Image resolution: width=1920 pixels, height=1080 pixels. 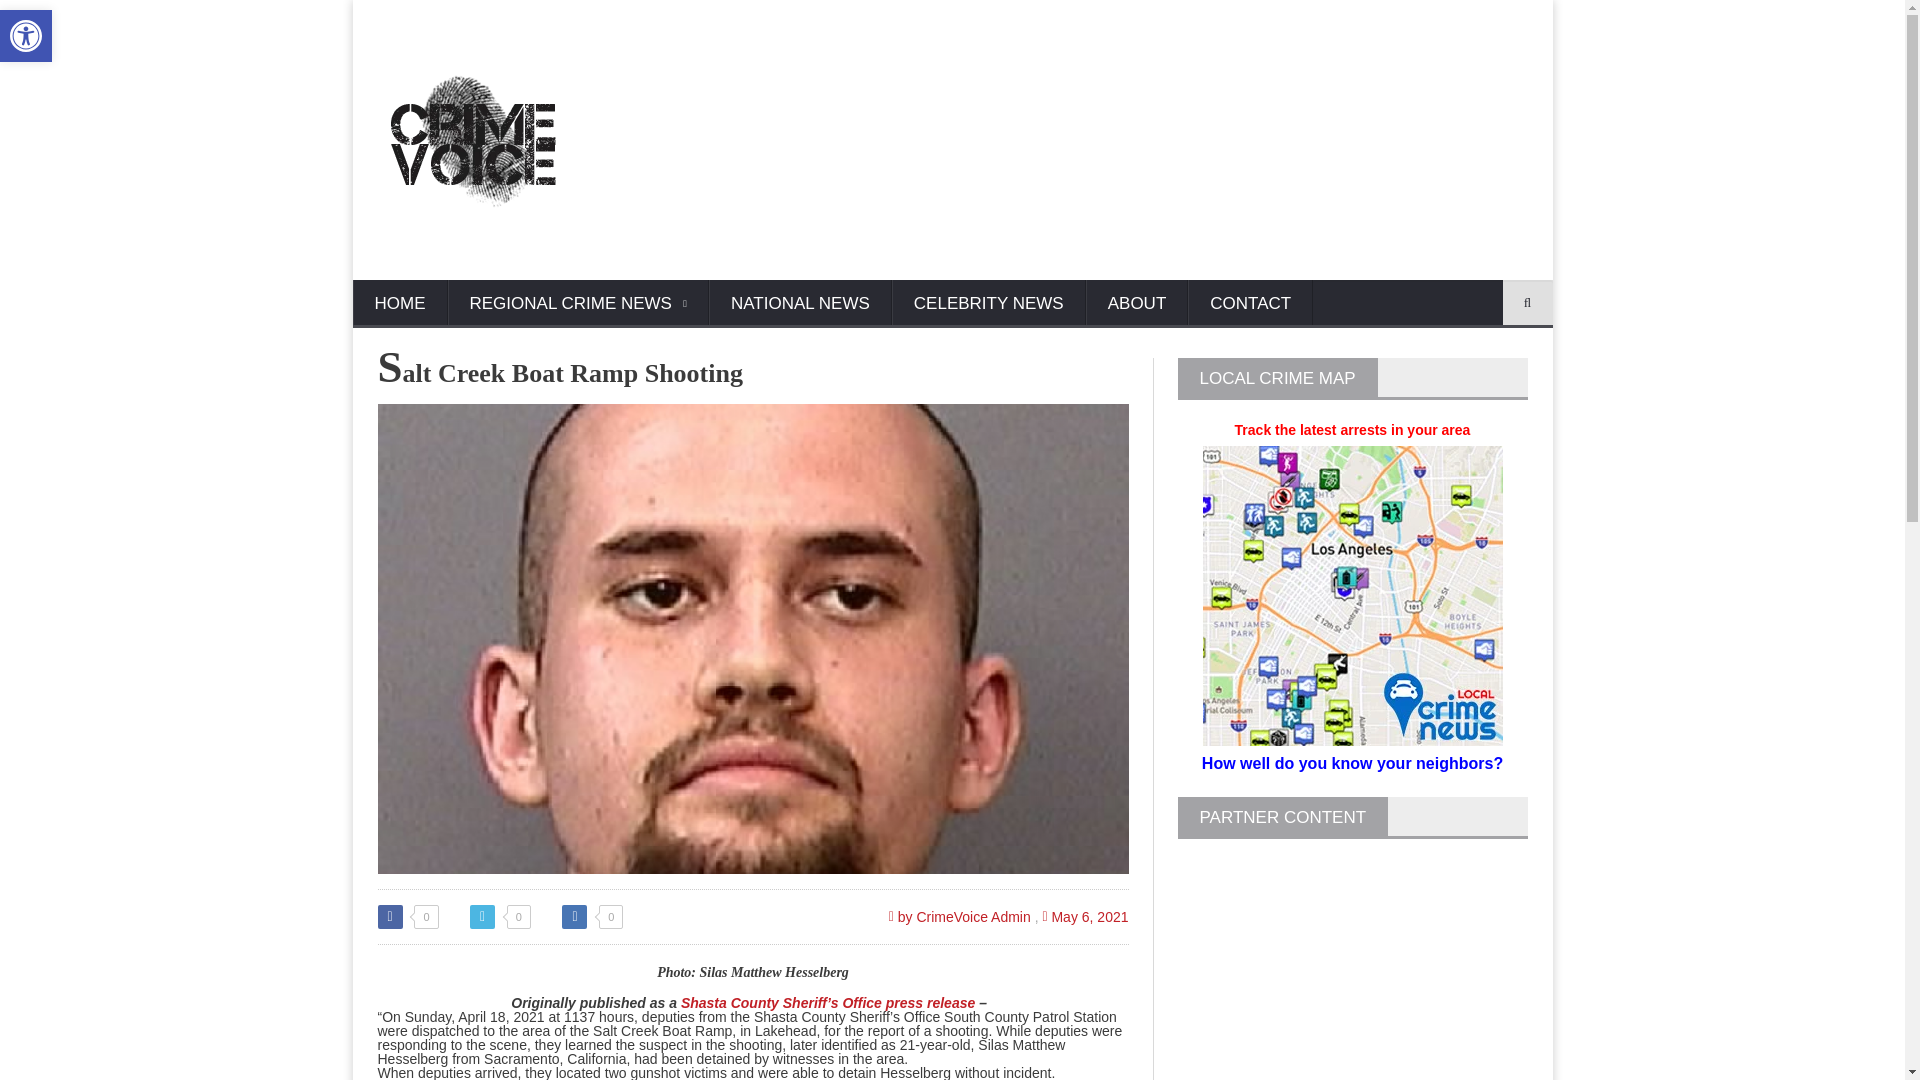 I want to click on NATIONAL NEWS, so click(x=800, y=304).